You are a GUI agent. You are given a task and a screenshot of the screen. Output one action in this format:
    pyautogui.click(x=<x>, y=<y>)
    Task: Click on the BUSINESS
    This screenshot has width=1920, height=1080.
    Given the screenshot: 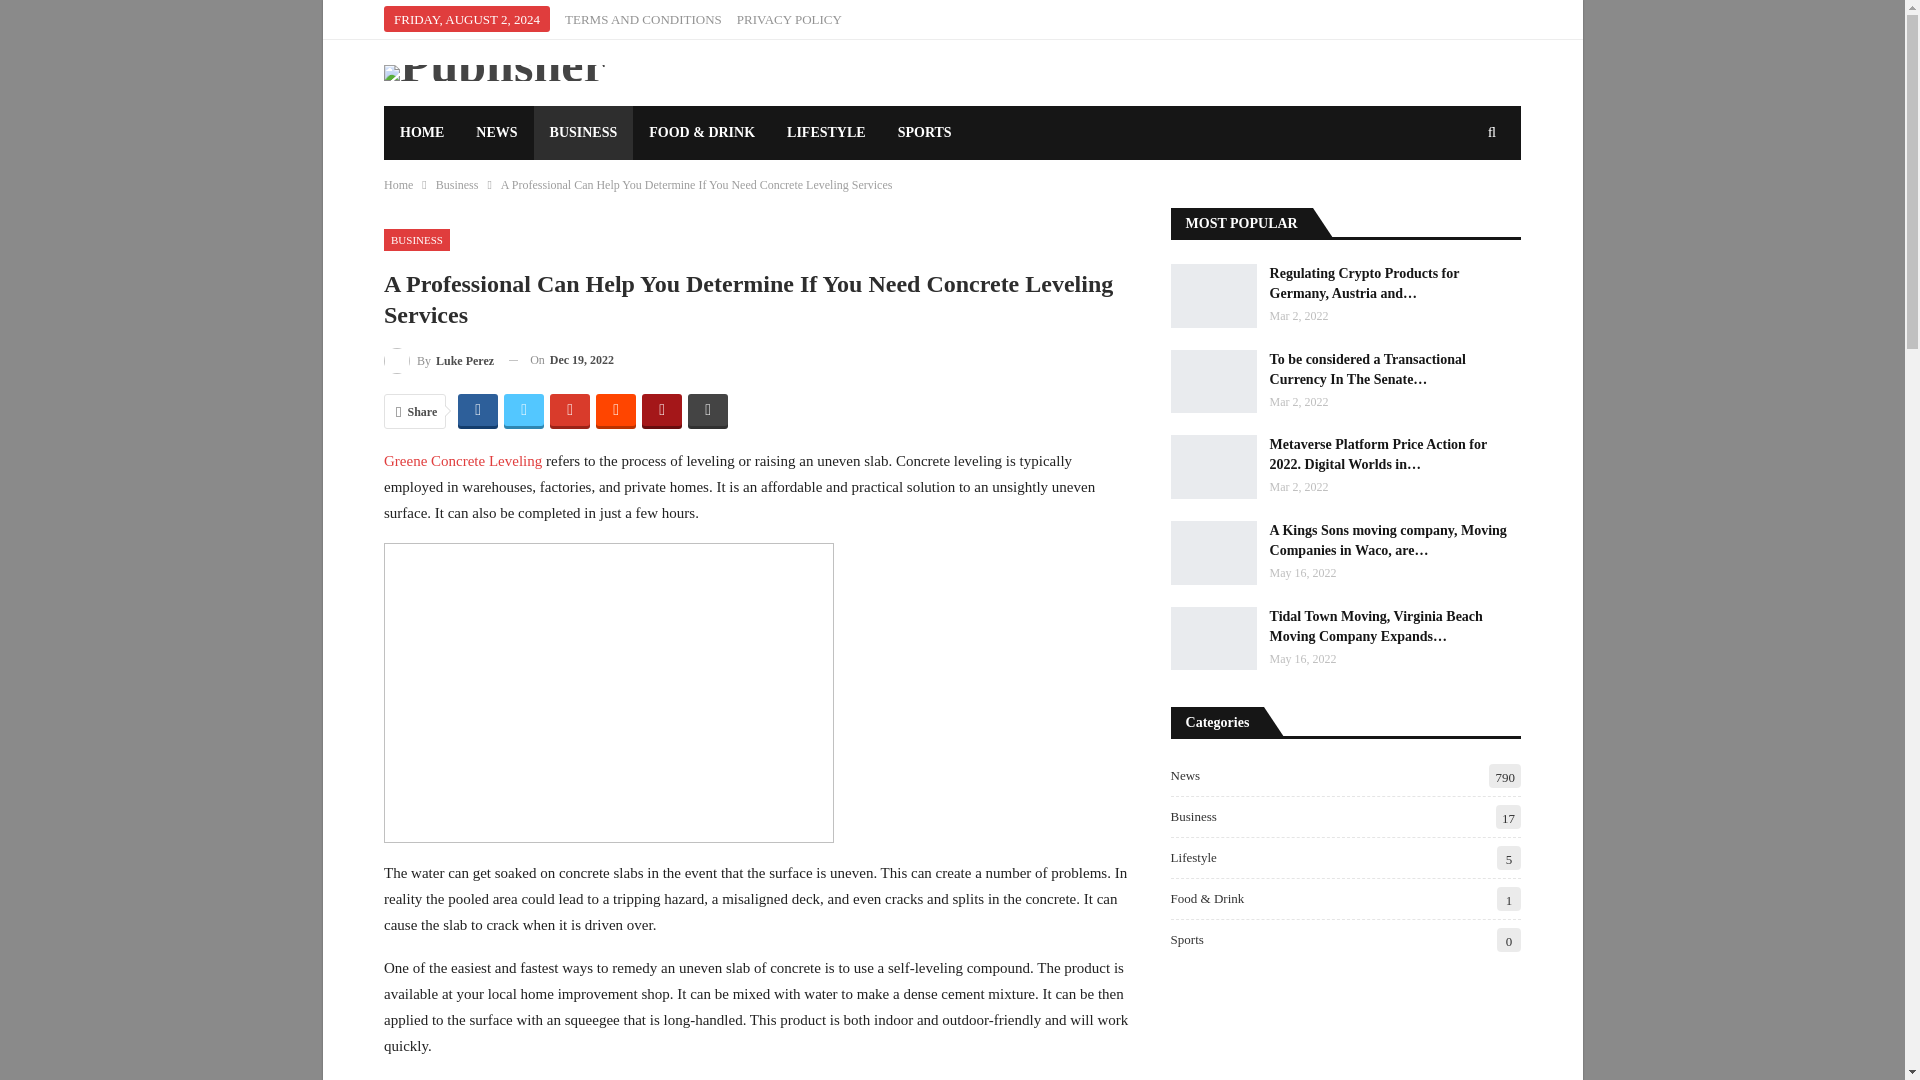 What is the action you would take?
    pyautogui.click(x=416, y=240)
    